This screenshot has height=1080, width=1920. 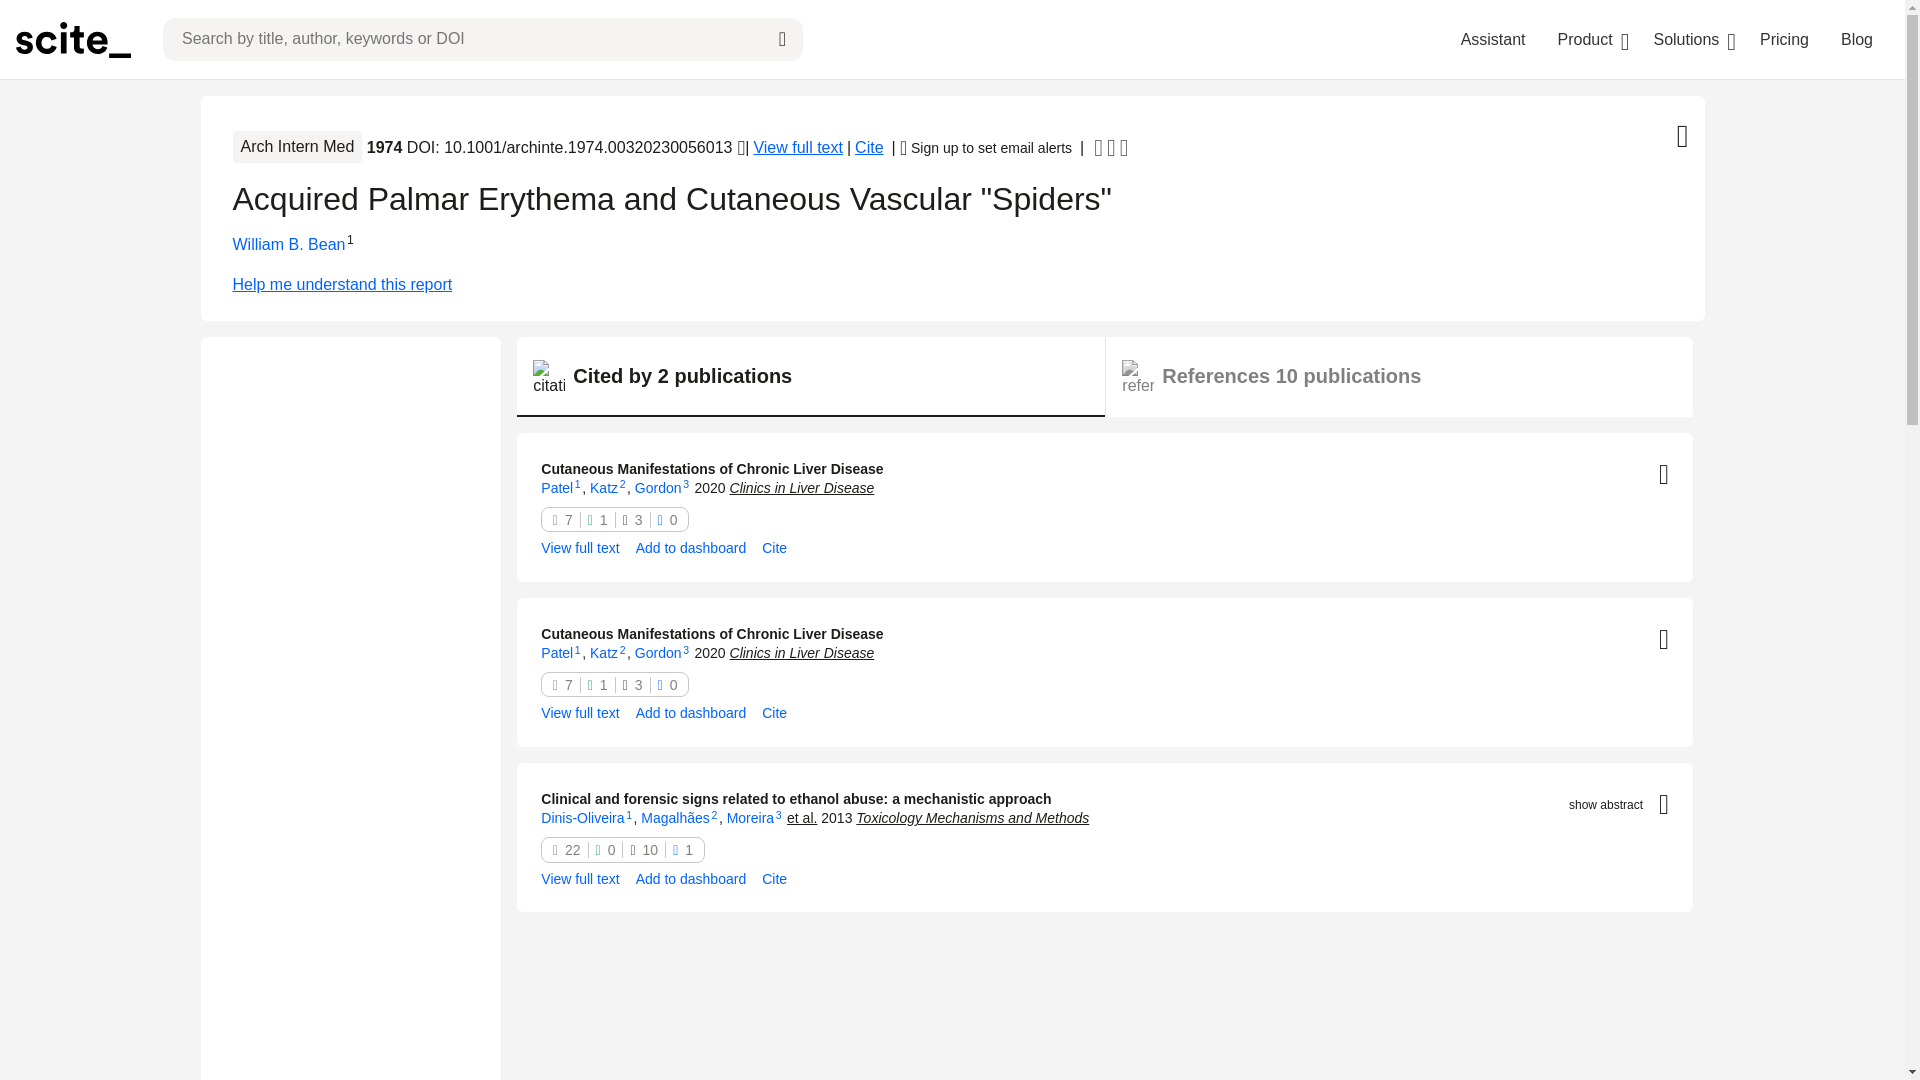 What do you see at coordinates (578, 484) in the screenshot?
I see `1` at bounding box center [578, 484].